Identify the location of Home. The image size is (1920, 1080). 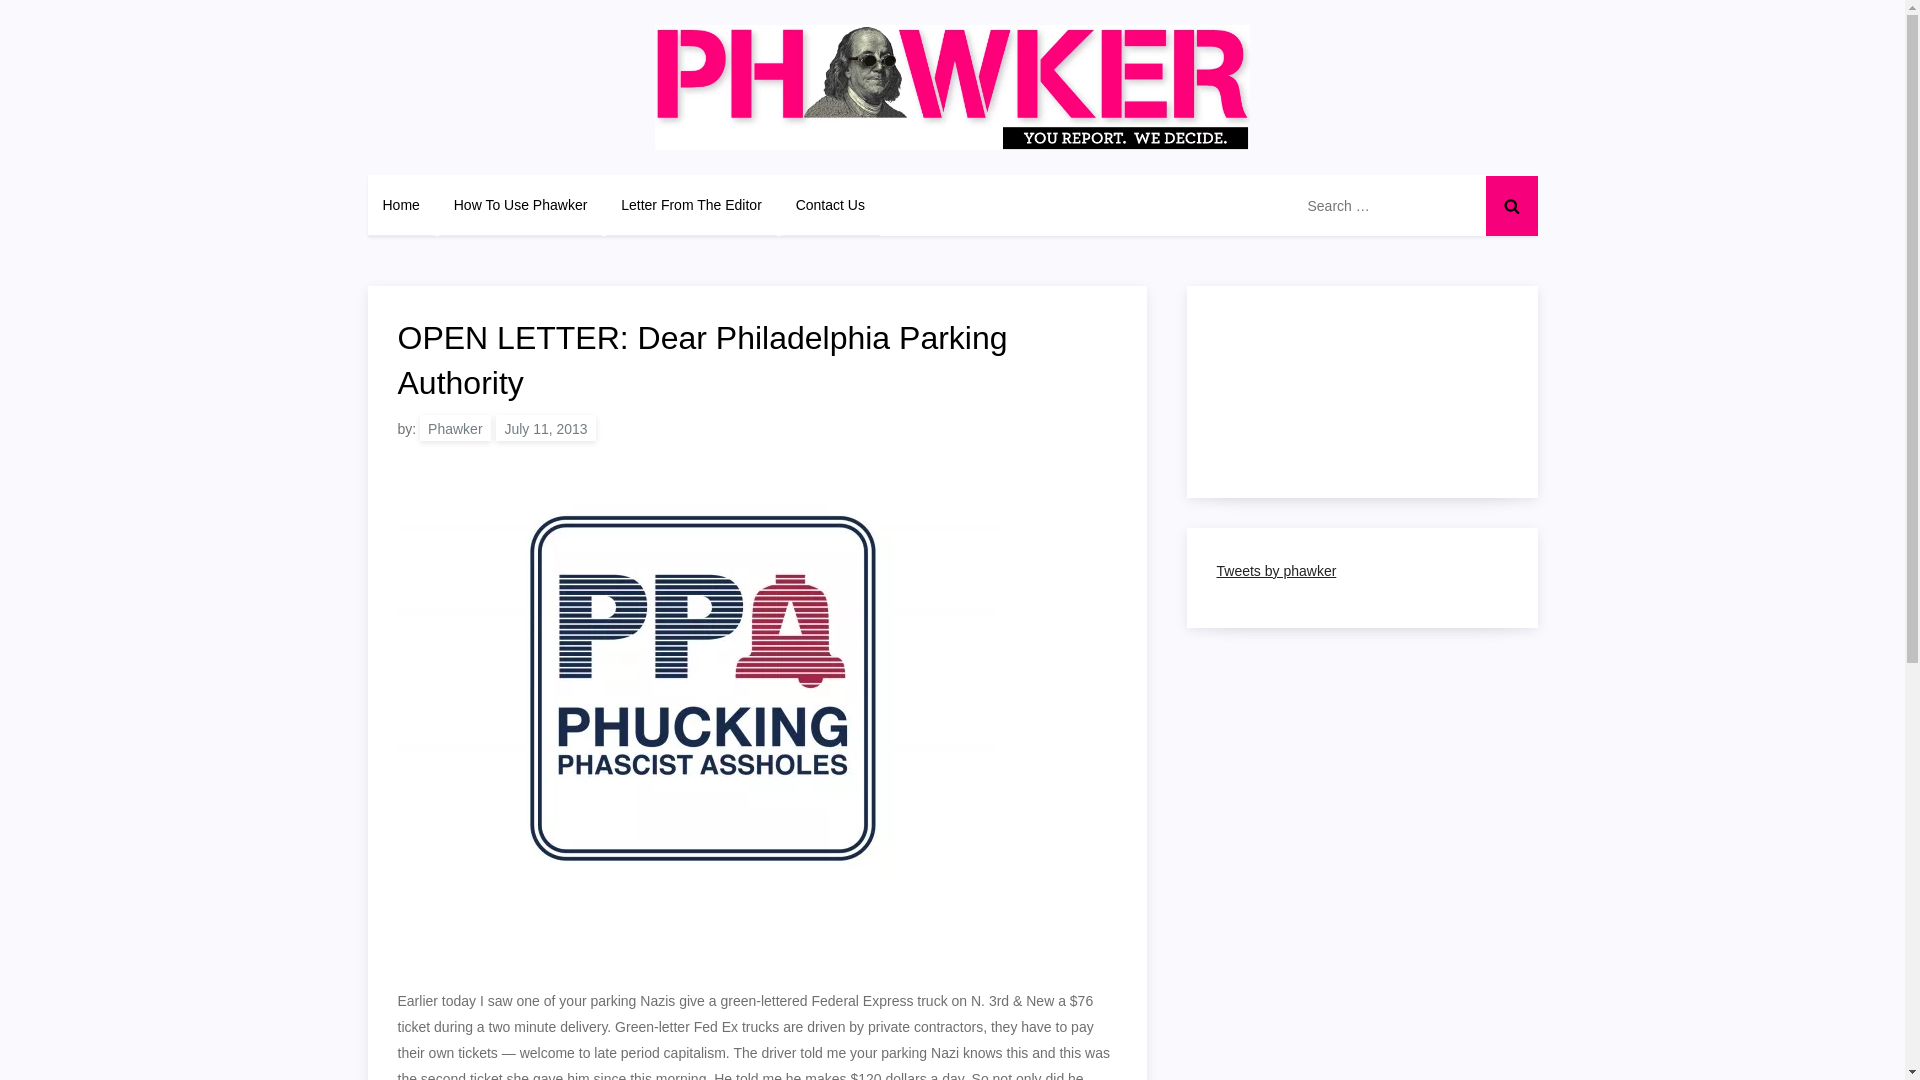
(402, 204).